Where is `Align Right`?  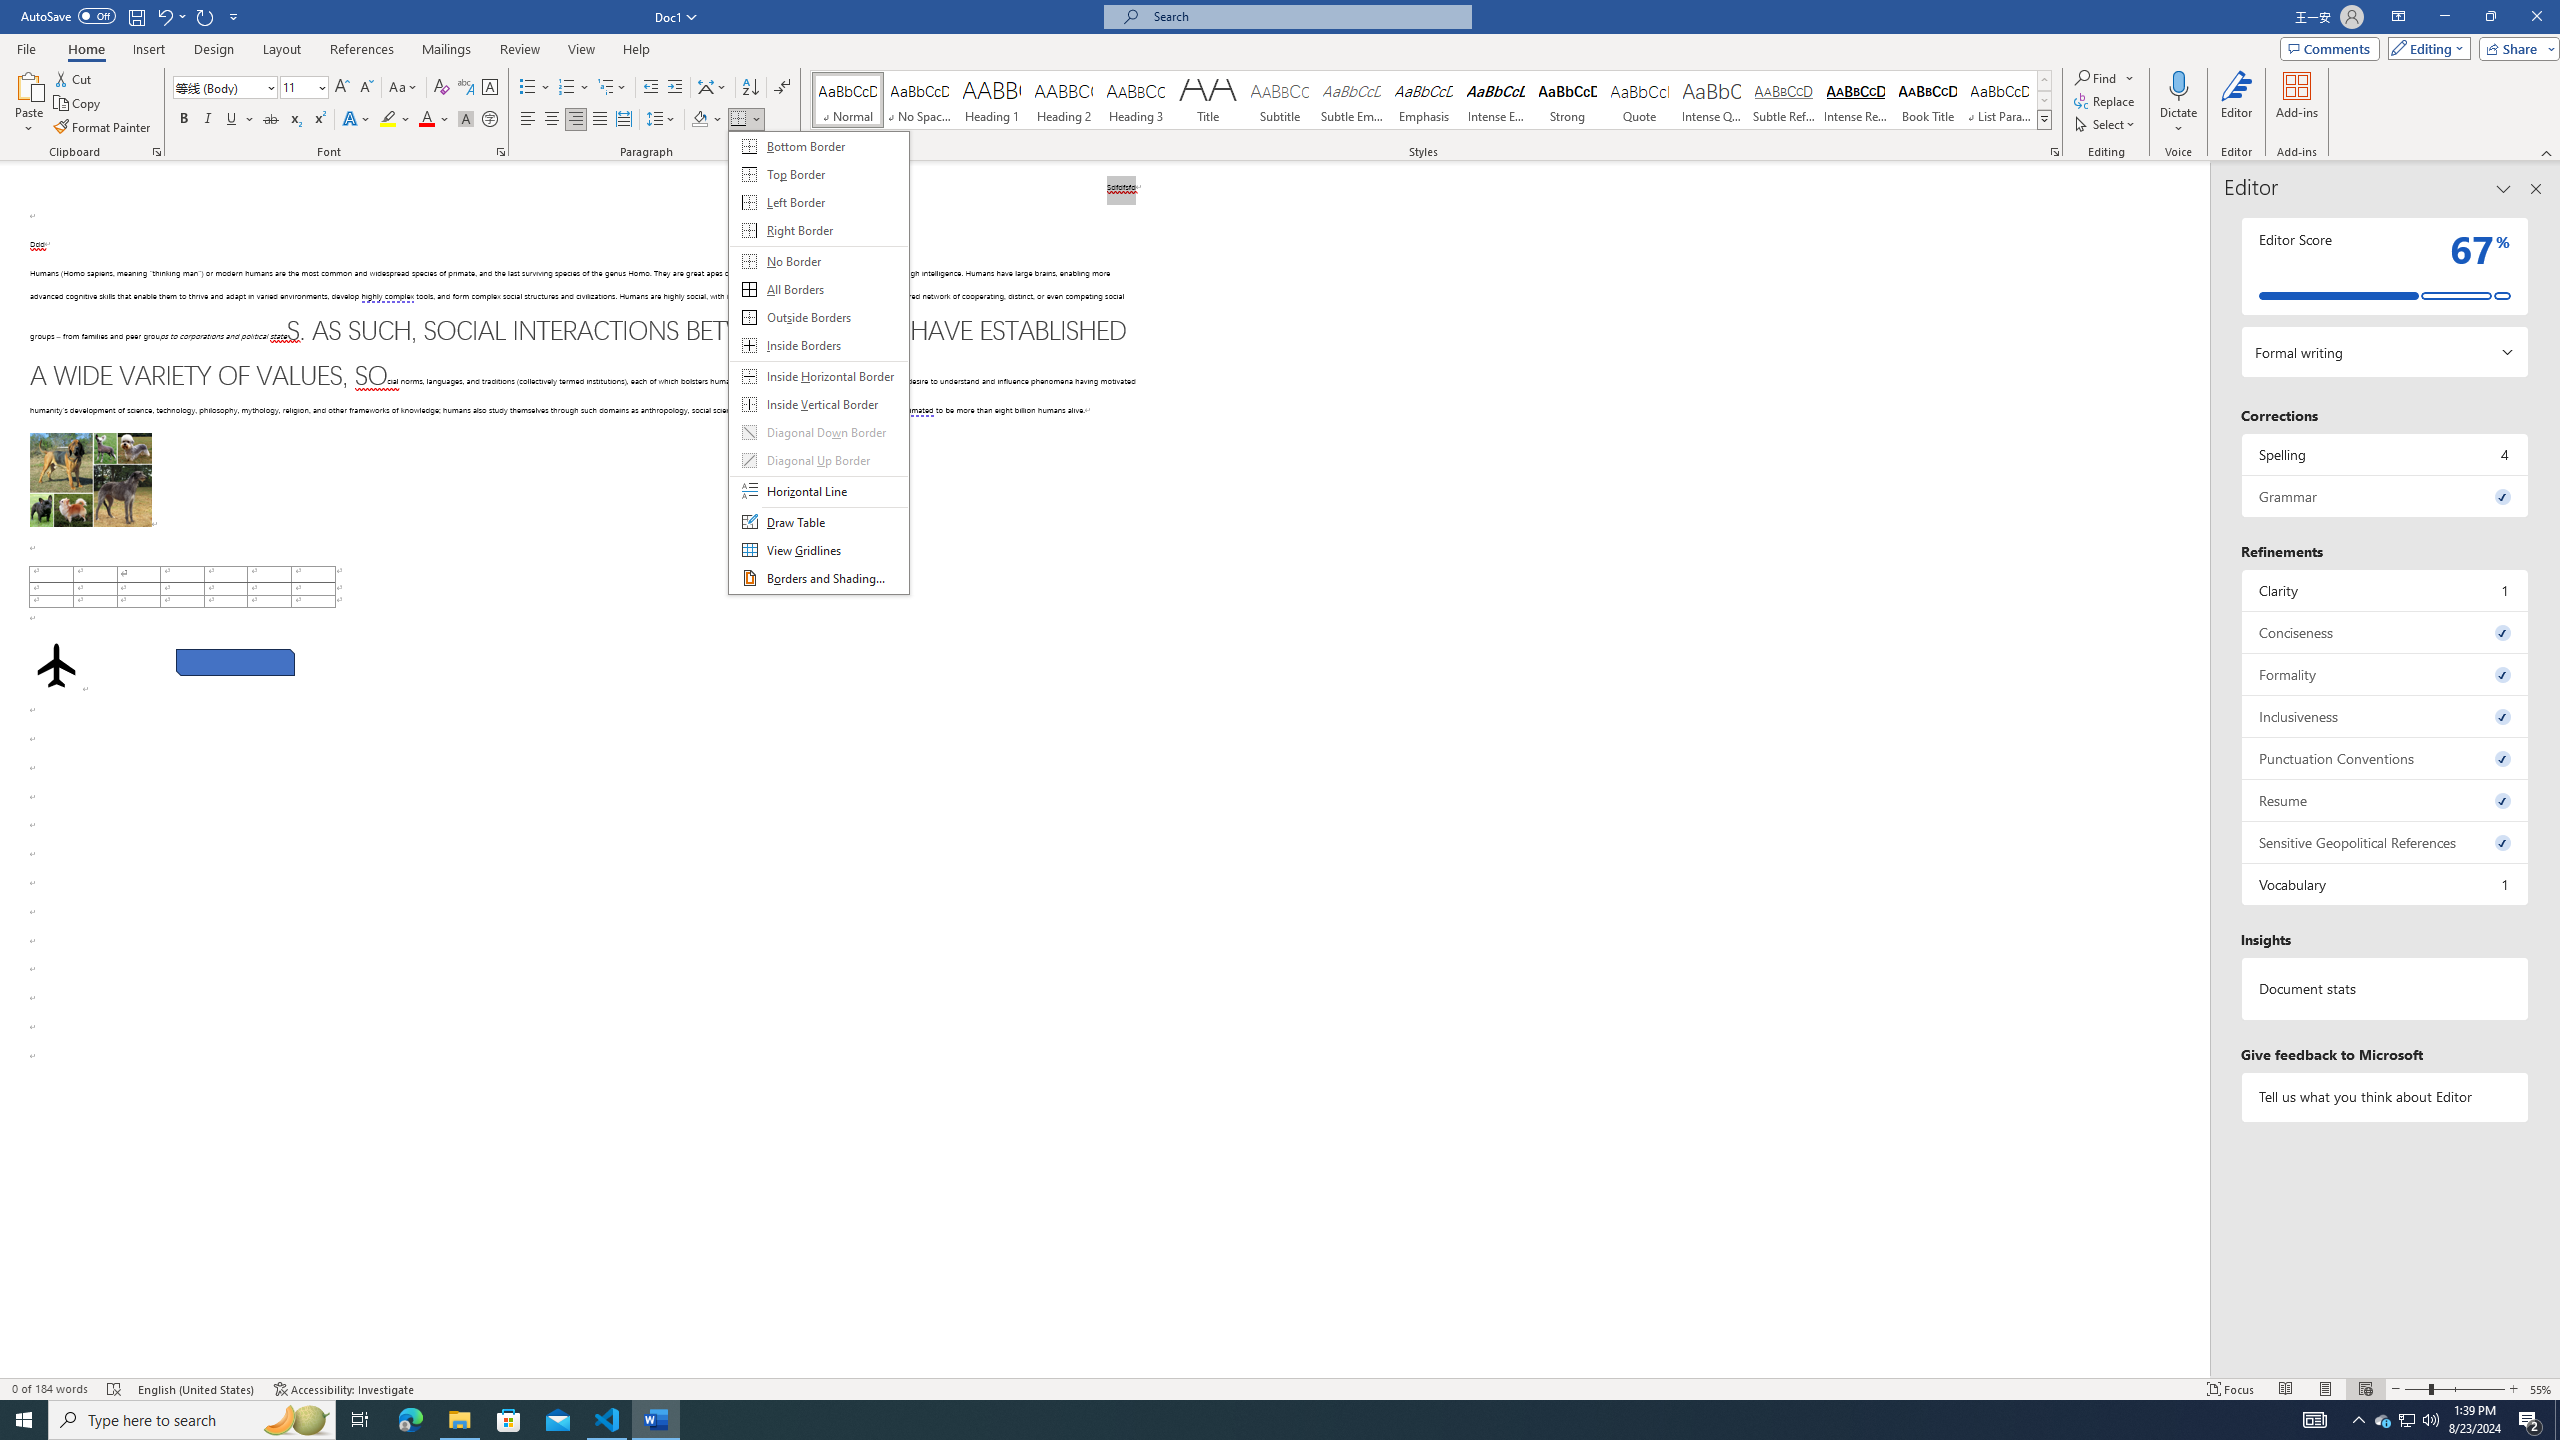 Align Right is located at coordinates (576, 120).